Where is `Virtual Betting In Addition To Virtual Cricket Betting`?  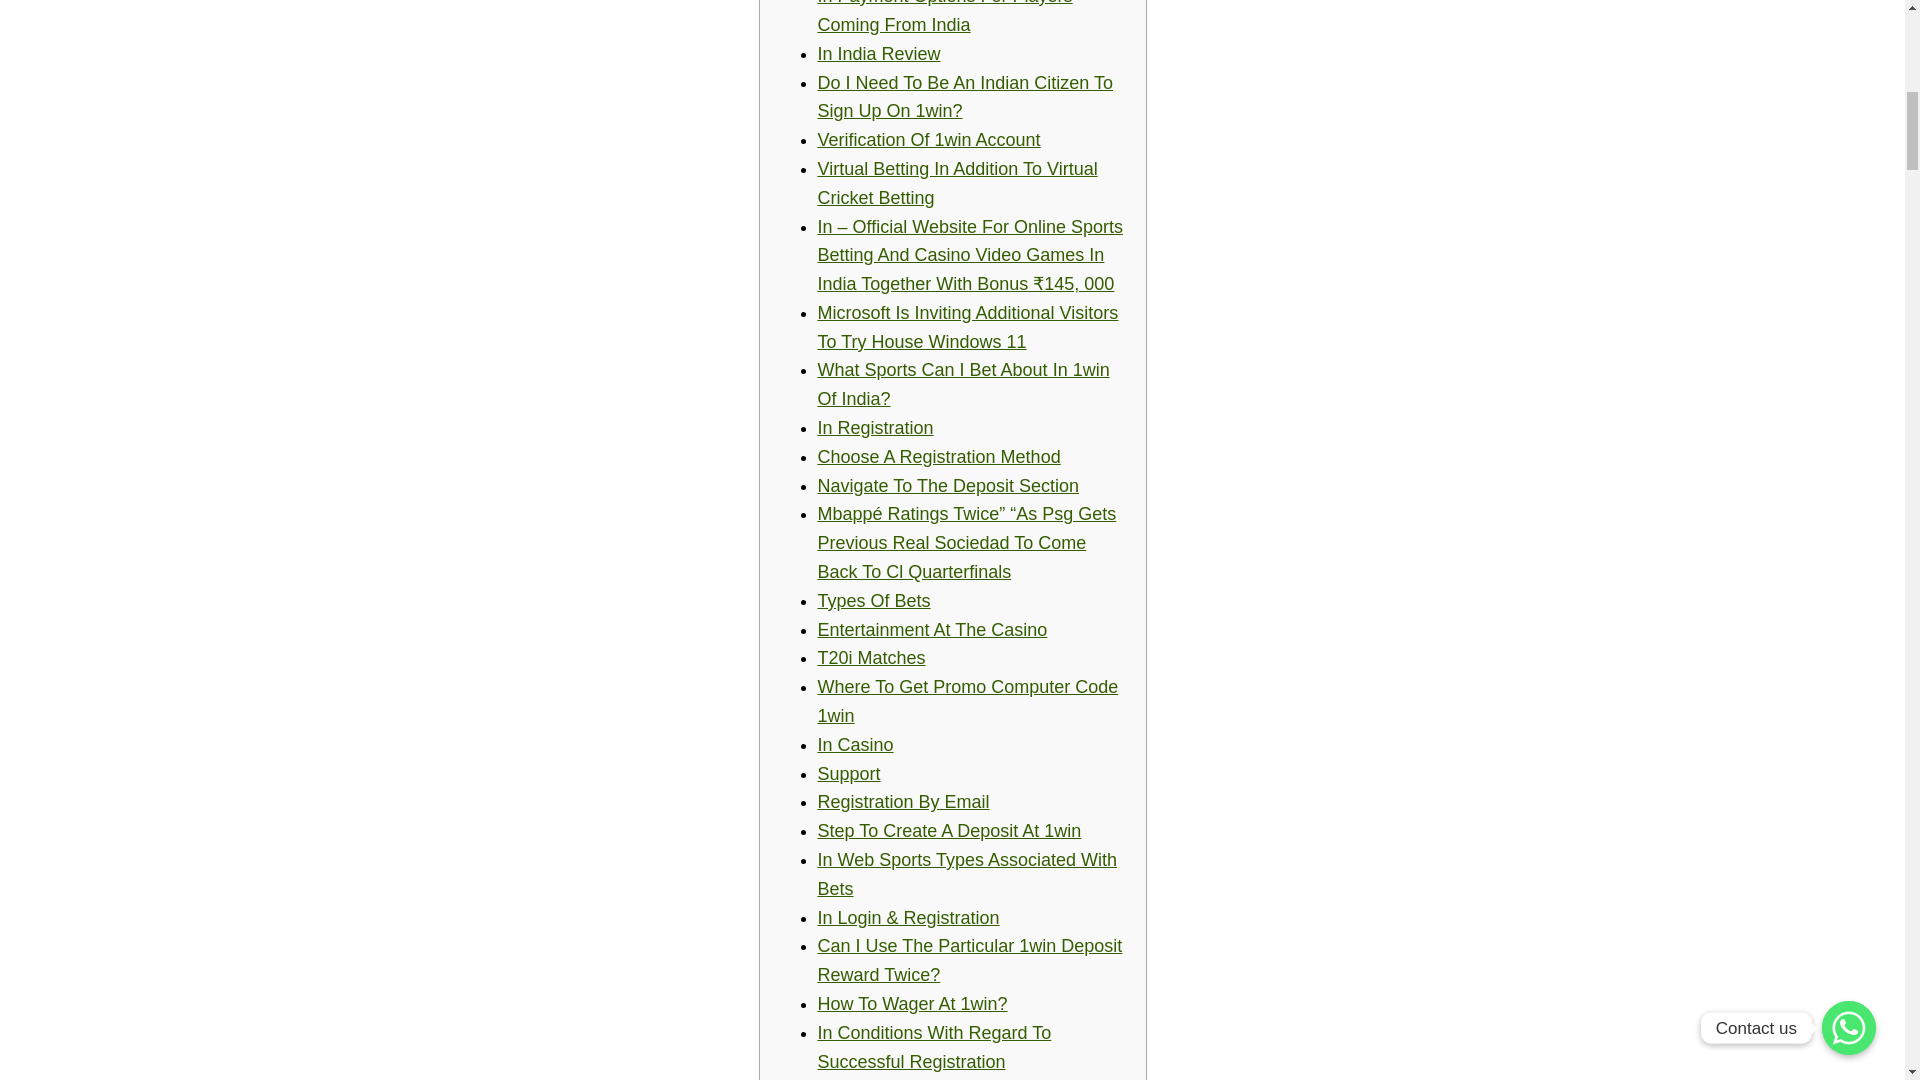
Virtual Betting In Addition To Virtual Cricket Betting is located at coordinates (958, 183).